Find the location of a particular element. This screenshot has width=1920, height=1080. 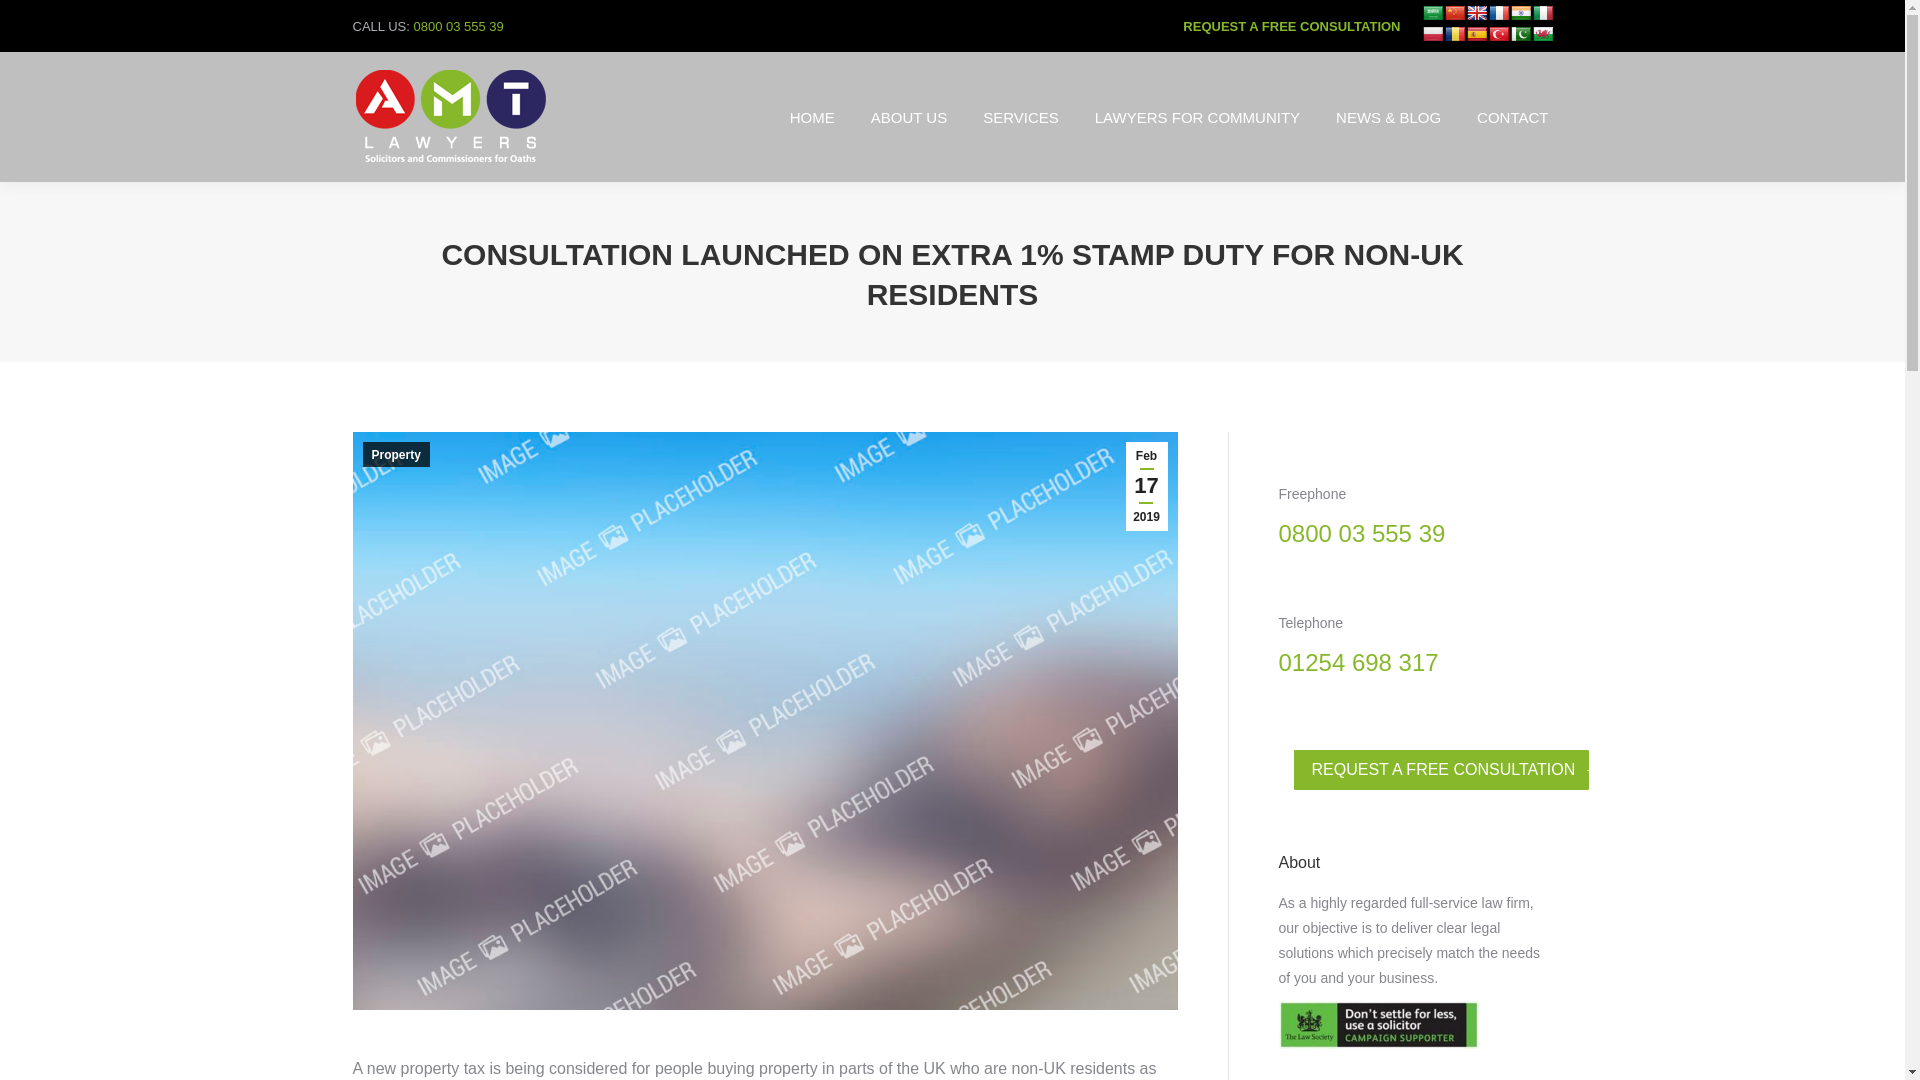

Welsh is located at coordinates (1542, 34).